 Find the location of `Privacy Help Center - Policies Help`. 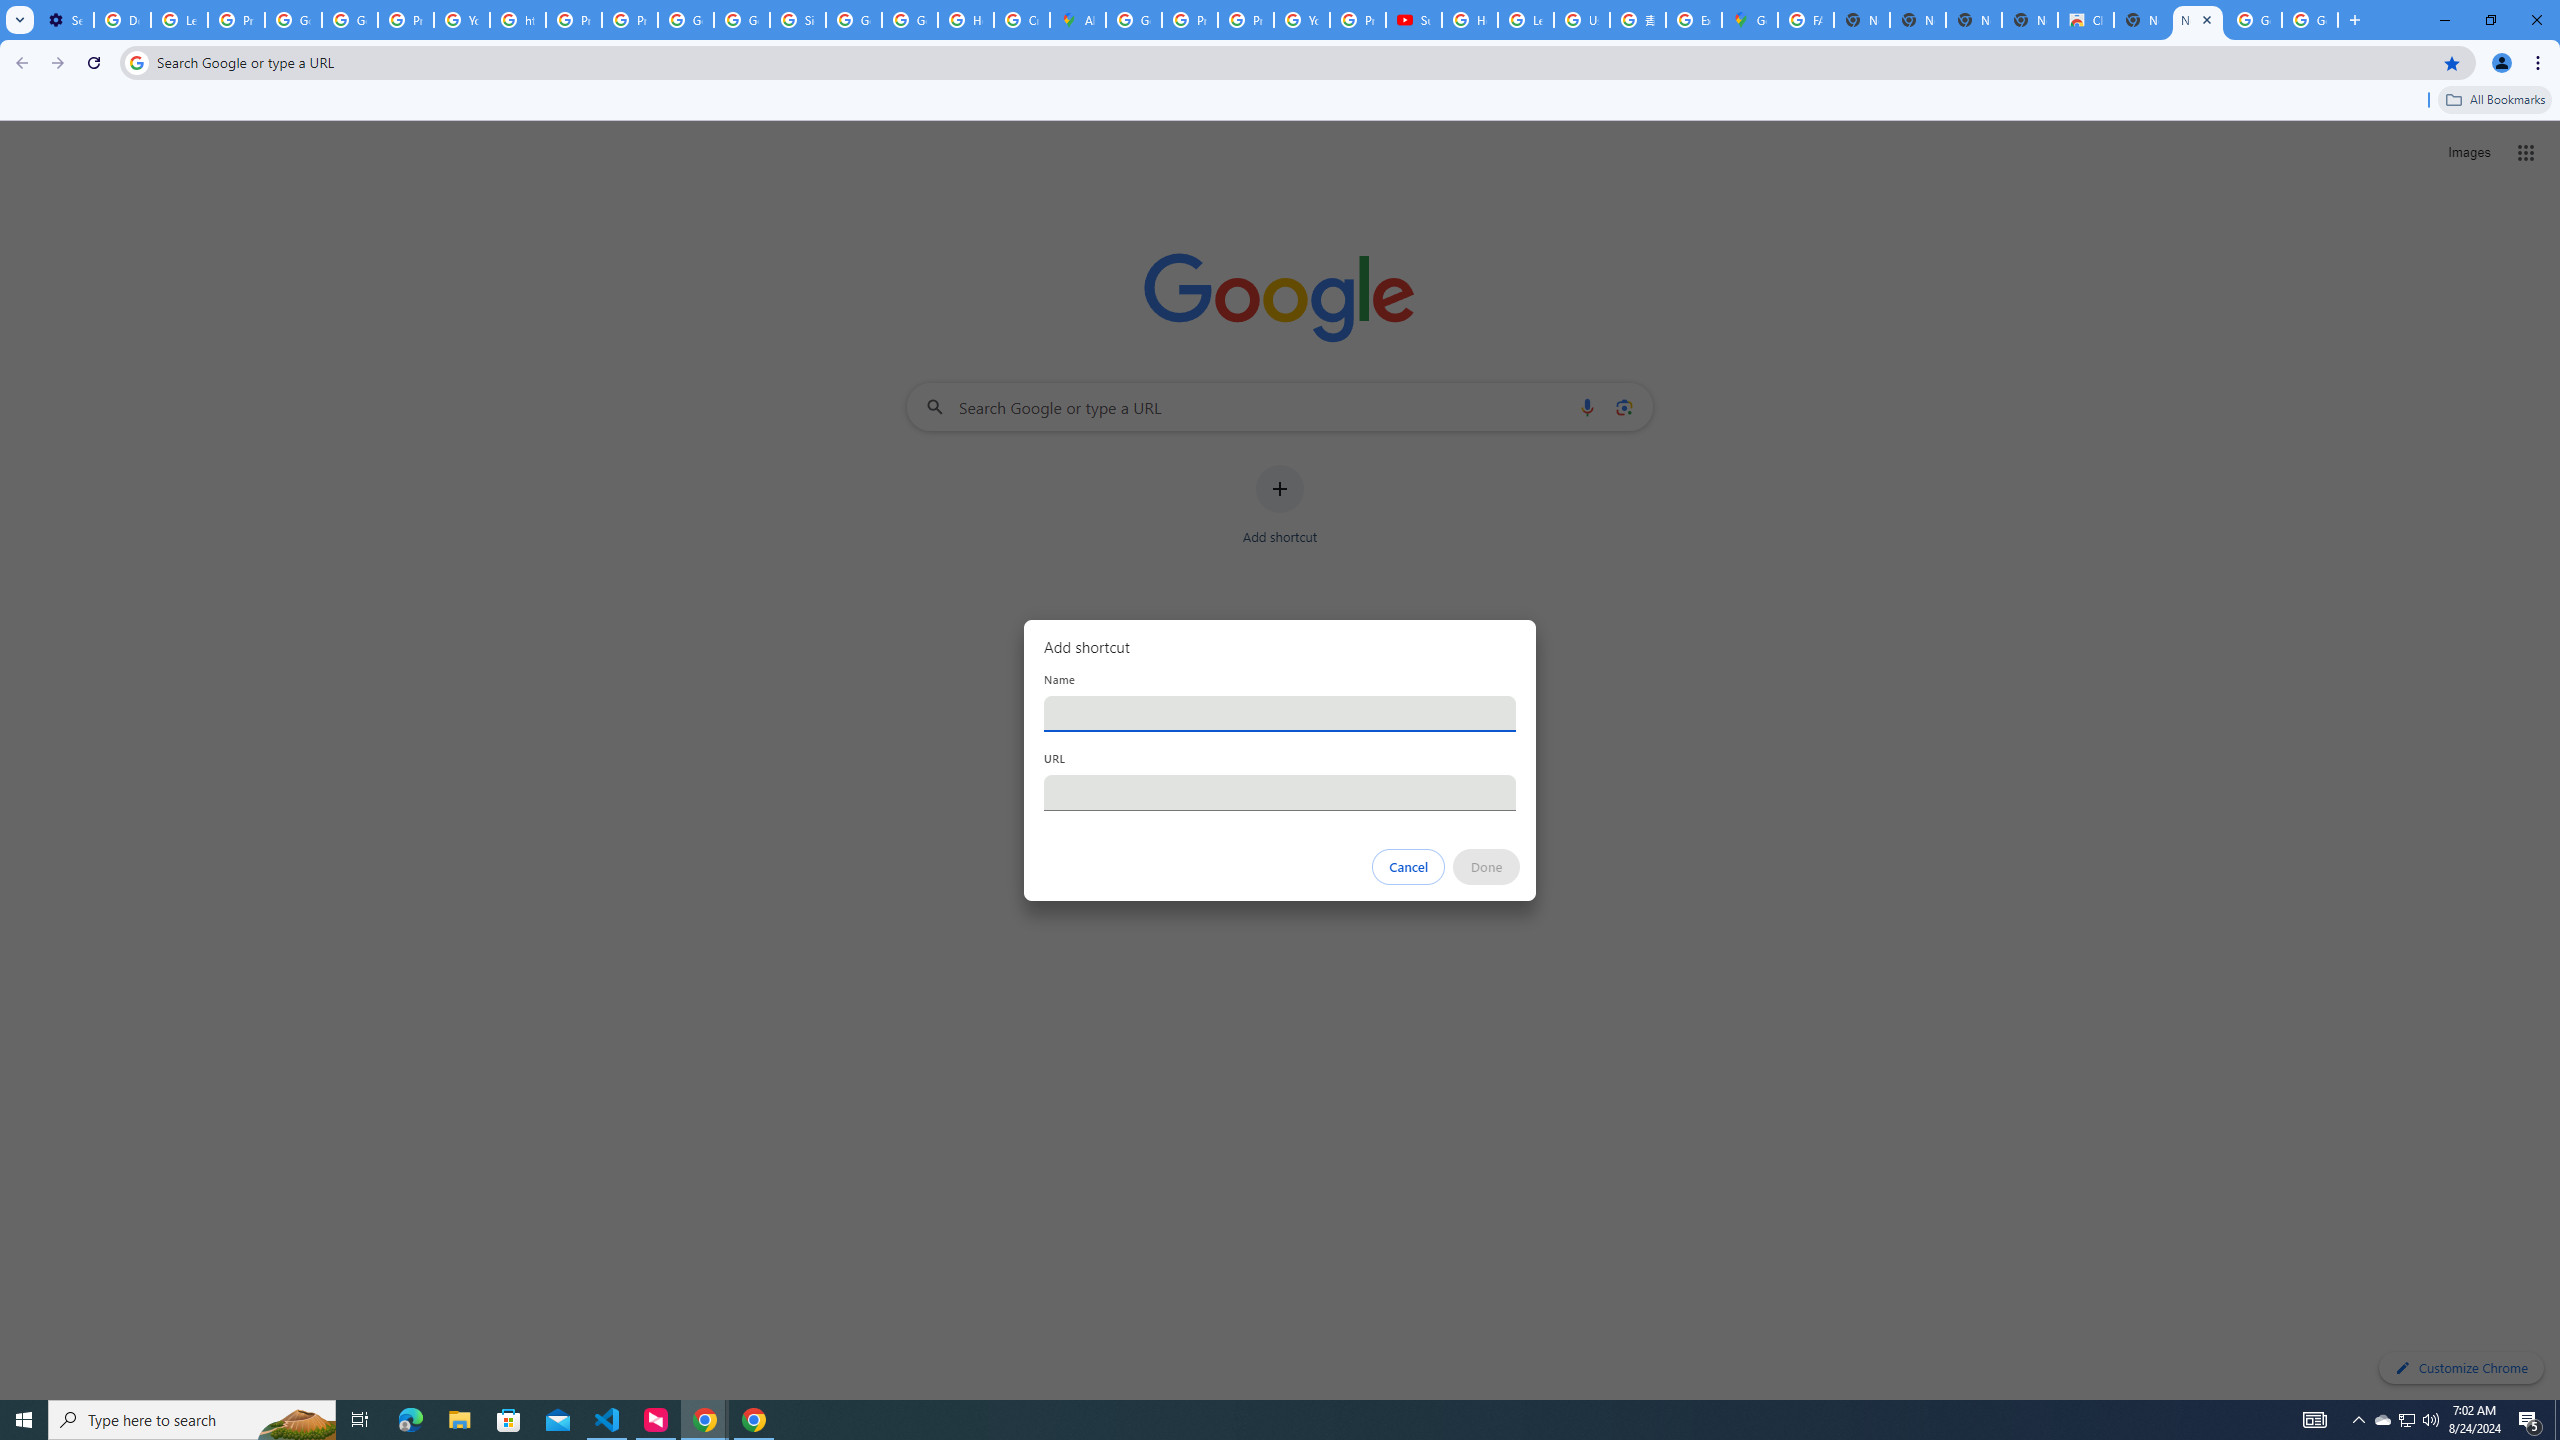

Privacy Help Center - Policies Help is located at coordinates (574, 20).